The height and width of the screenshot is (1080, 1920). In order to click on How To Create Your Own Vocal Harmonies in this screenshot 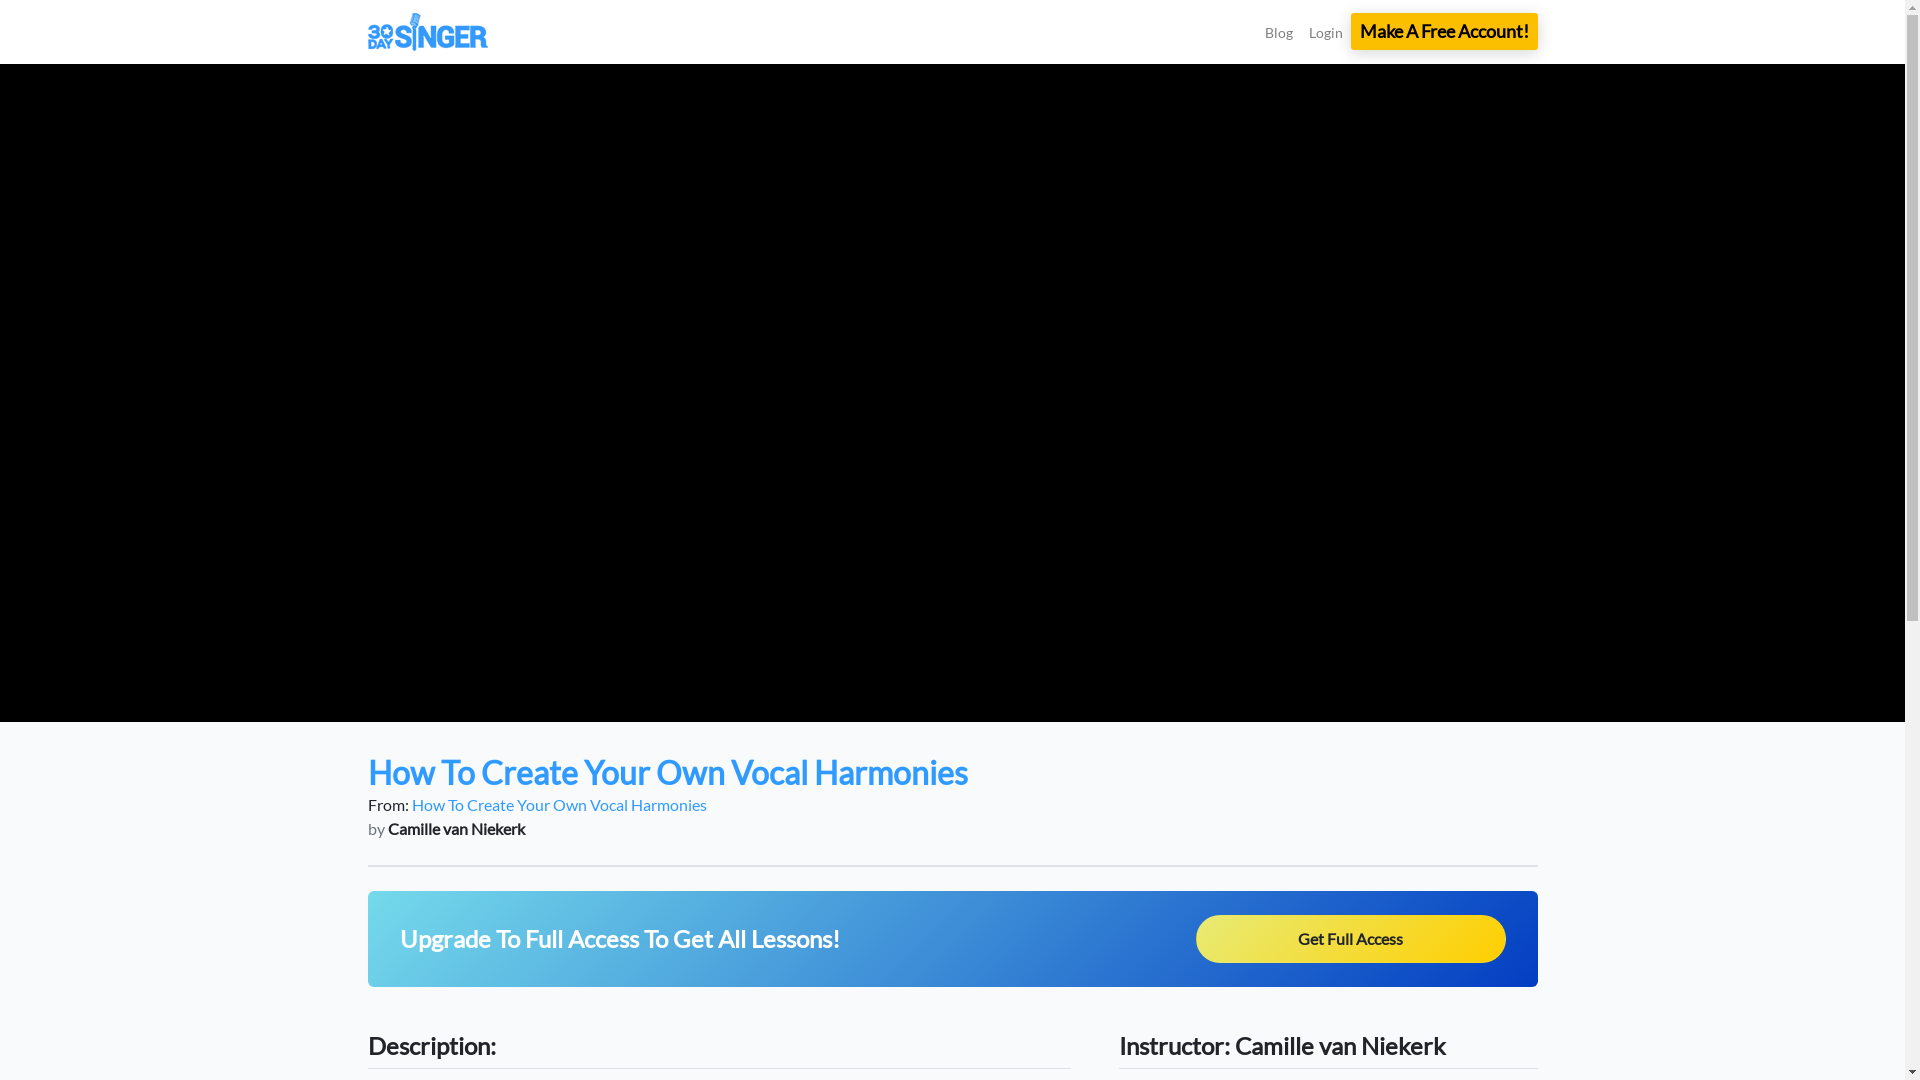, I will do `click(560, 804)`.